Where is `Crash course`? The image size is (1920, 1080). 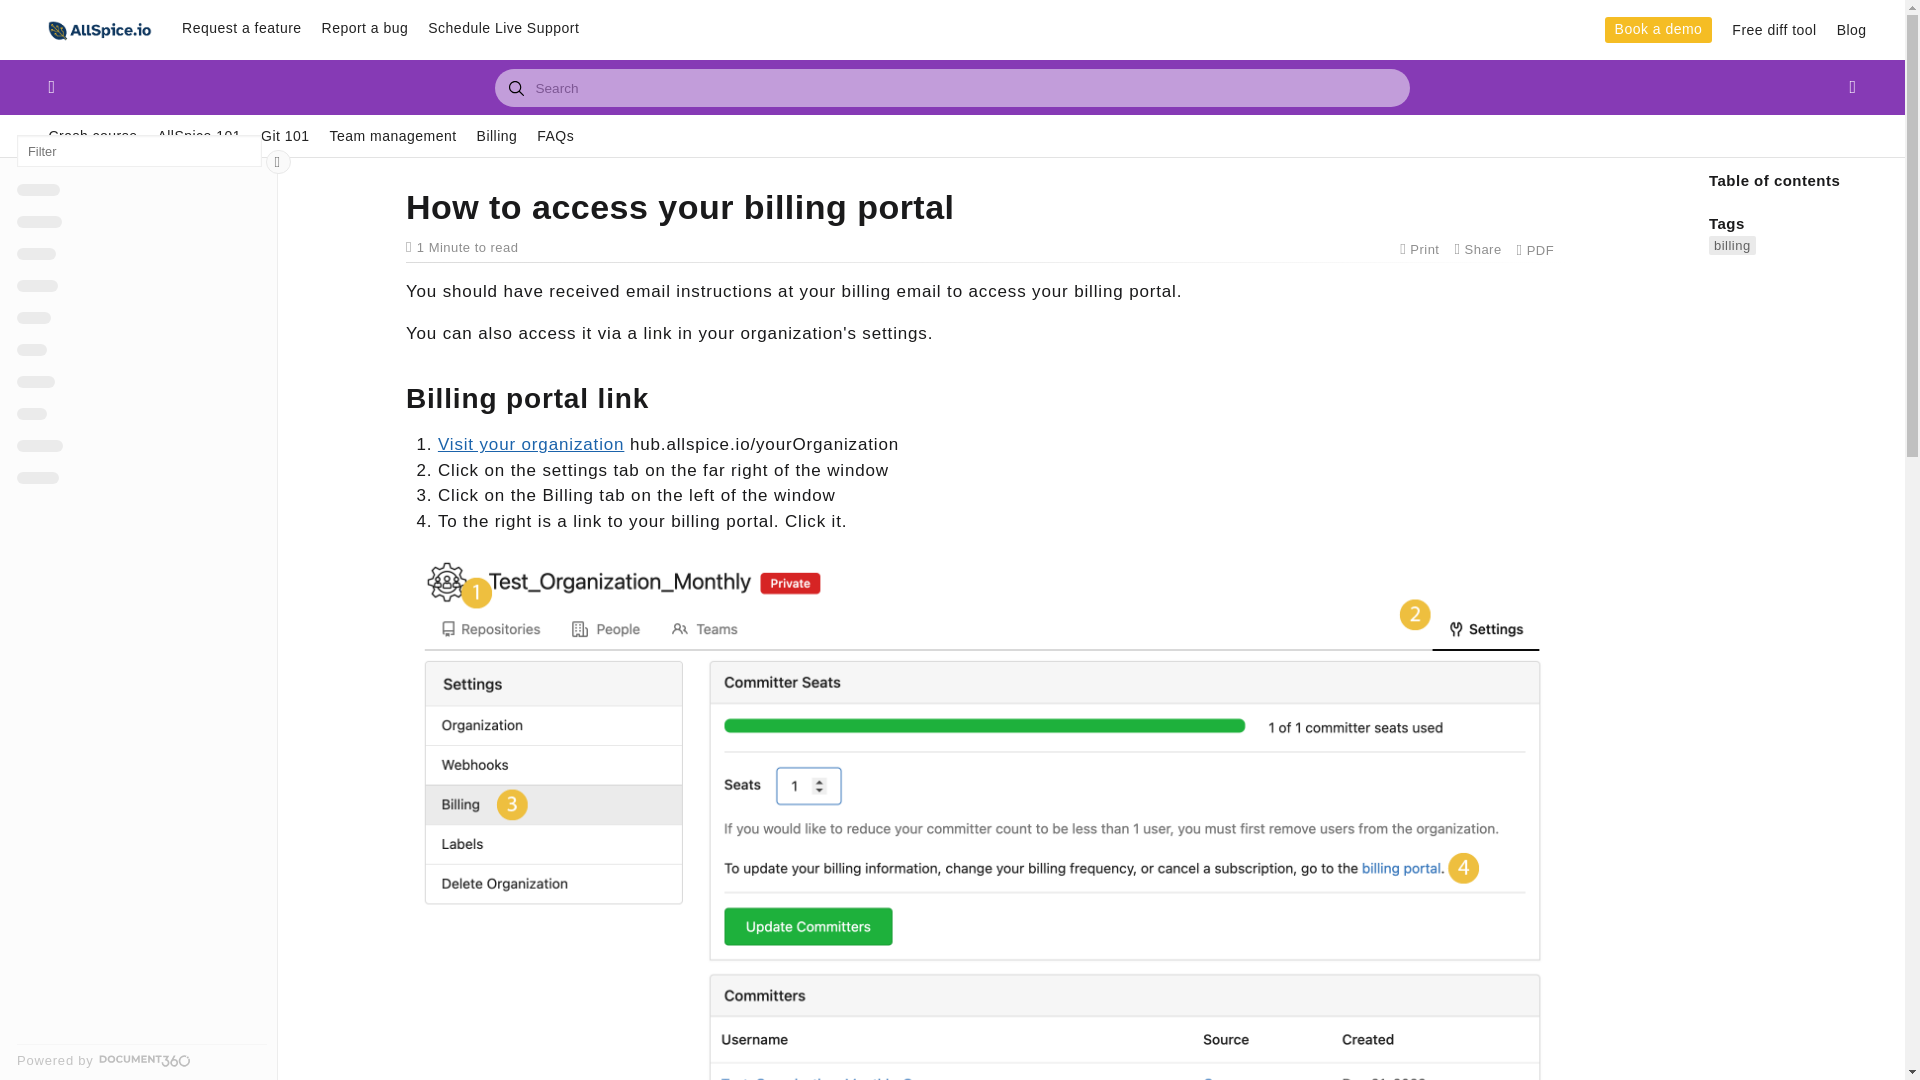 Crash course is located at coordinates (92, 136).